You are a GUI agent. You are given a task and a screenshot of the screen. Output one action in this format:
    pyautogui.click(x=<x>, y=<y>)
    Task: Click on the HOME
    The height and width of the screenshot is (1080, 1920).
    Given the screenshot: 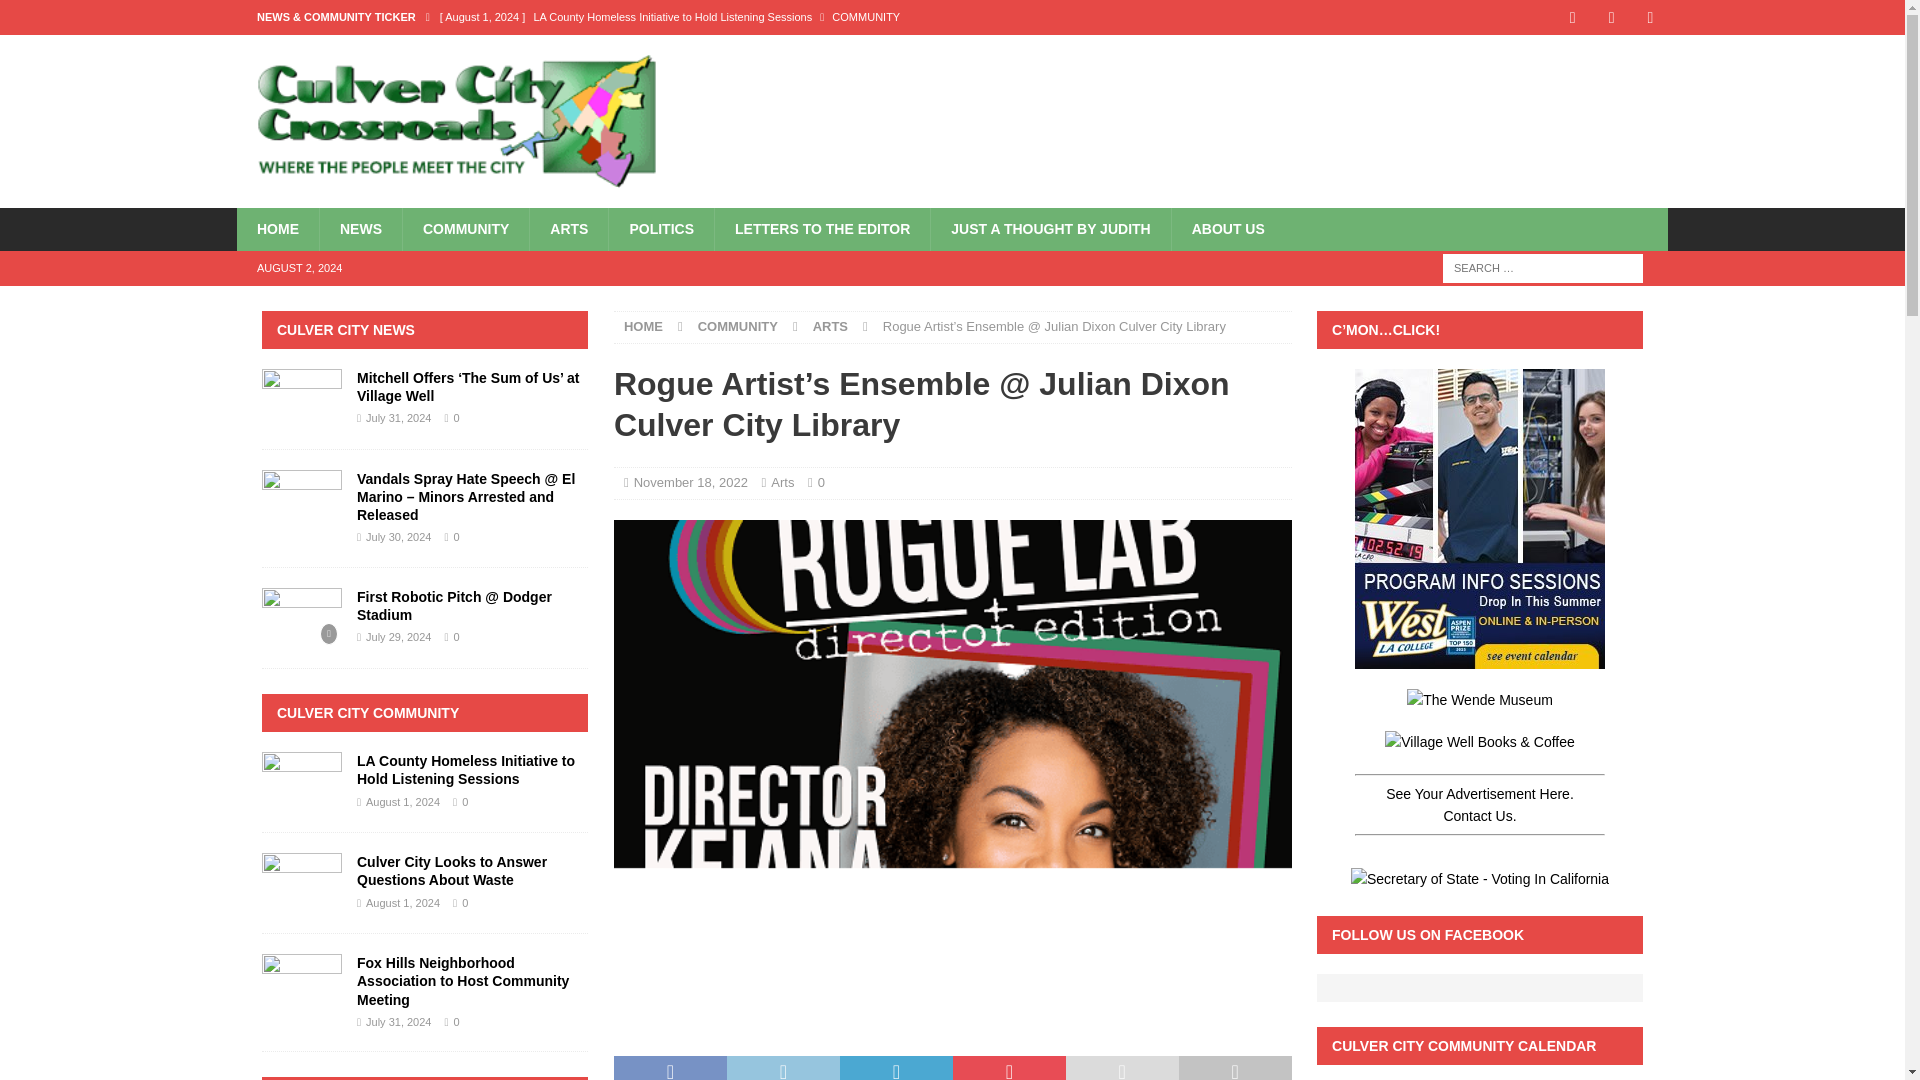 What is the action you would take?
    pyautogui.click(x=643, y=326)
    